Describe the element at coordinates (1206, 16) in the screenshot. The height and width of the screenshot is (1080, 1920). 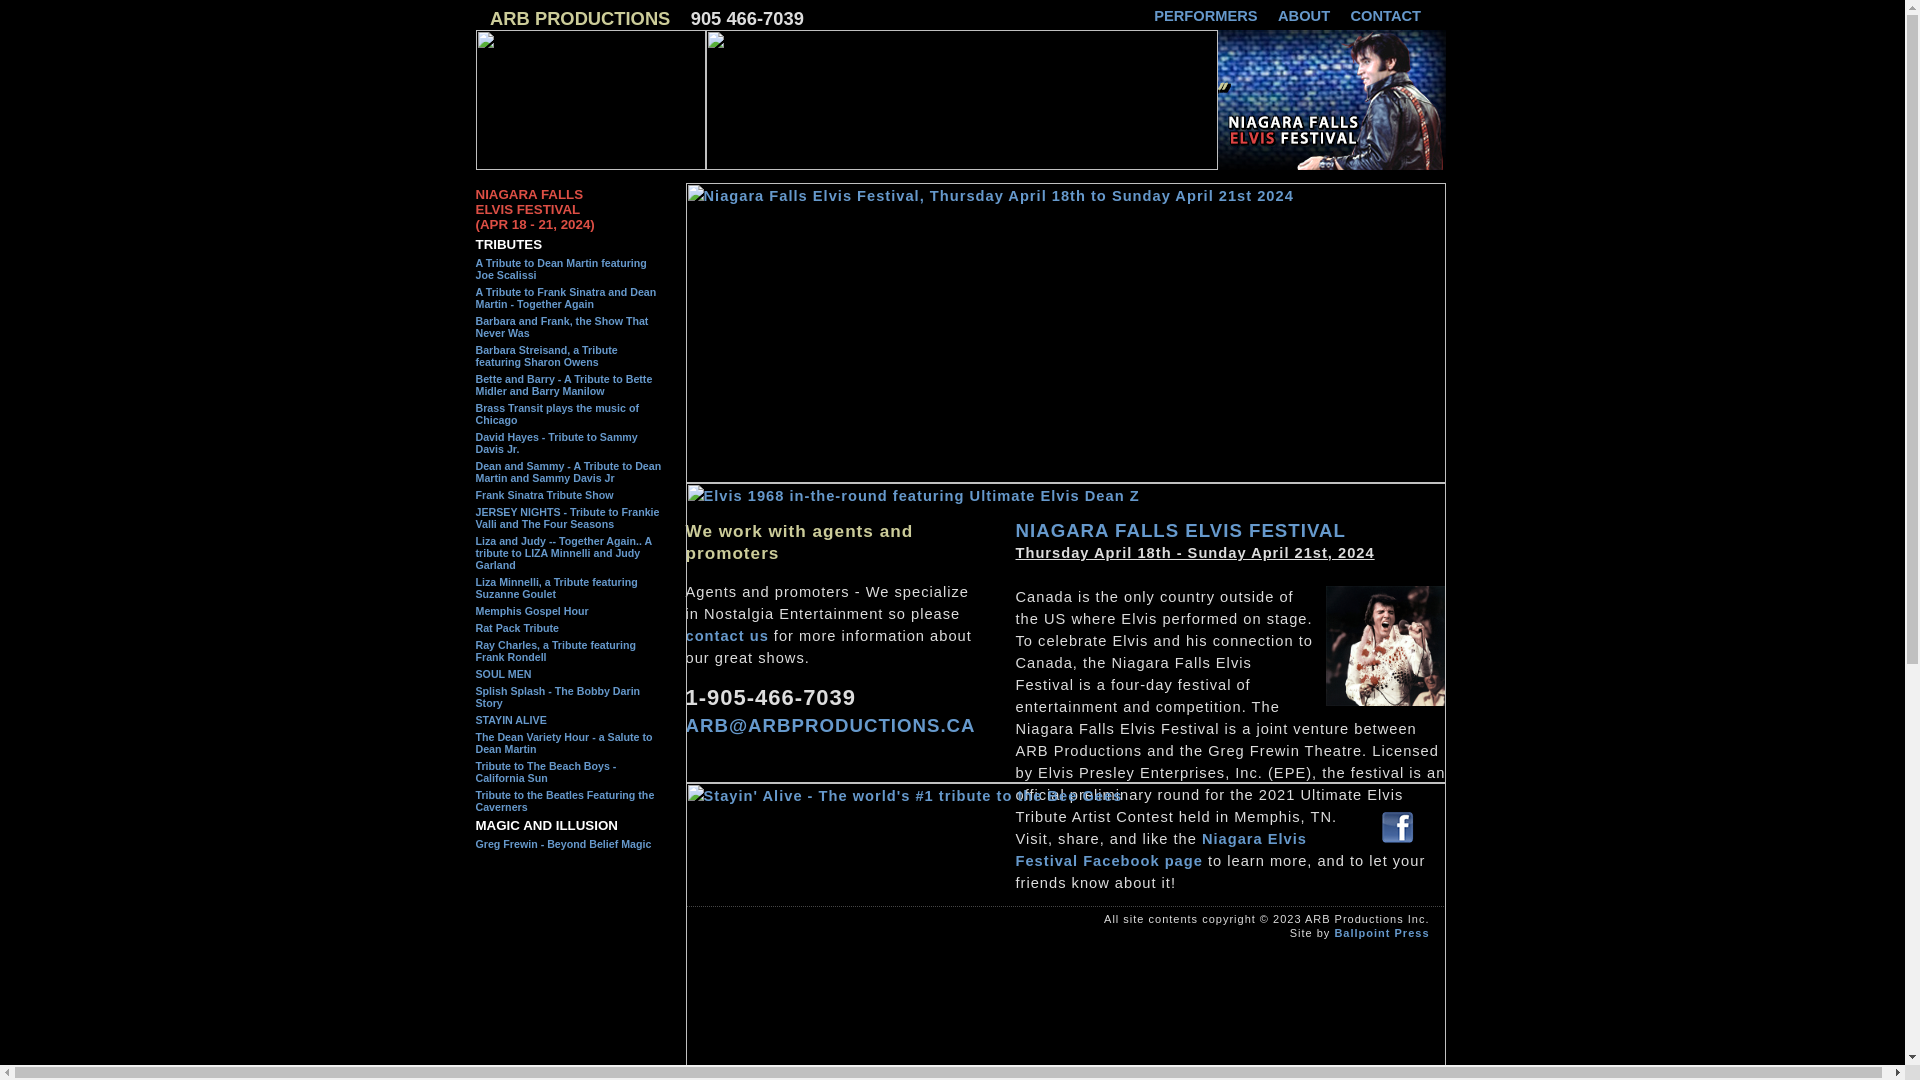
I see `PERFORMERS` at that location.